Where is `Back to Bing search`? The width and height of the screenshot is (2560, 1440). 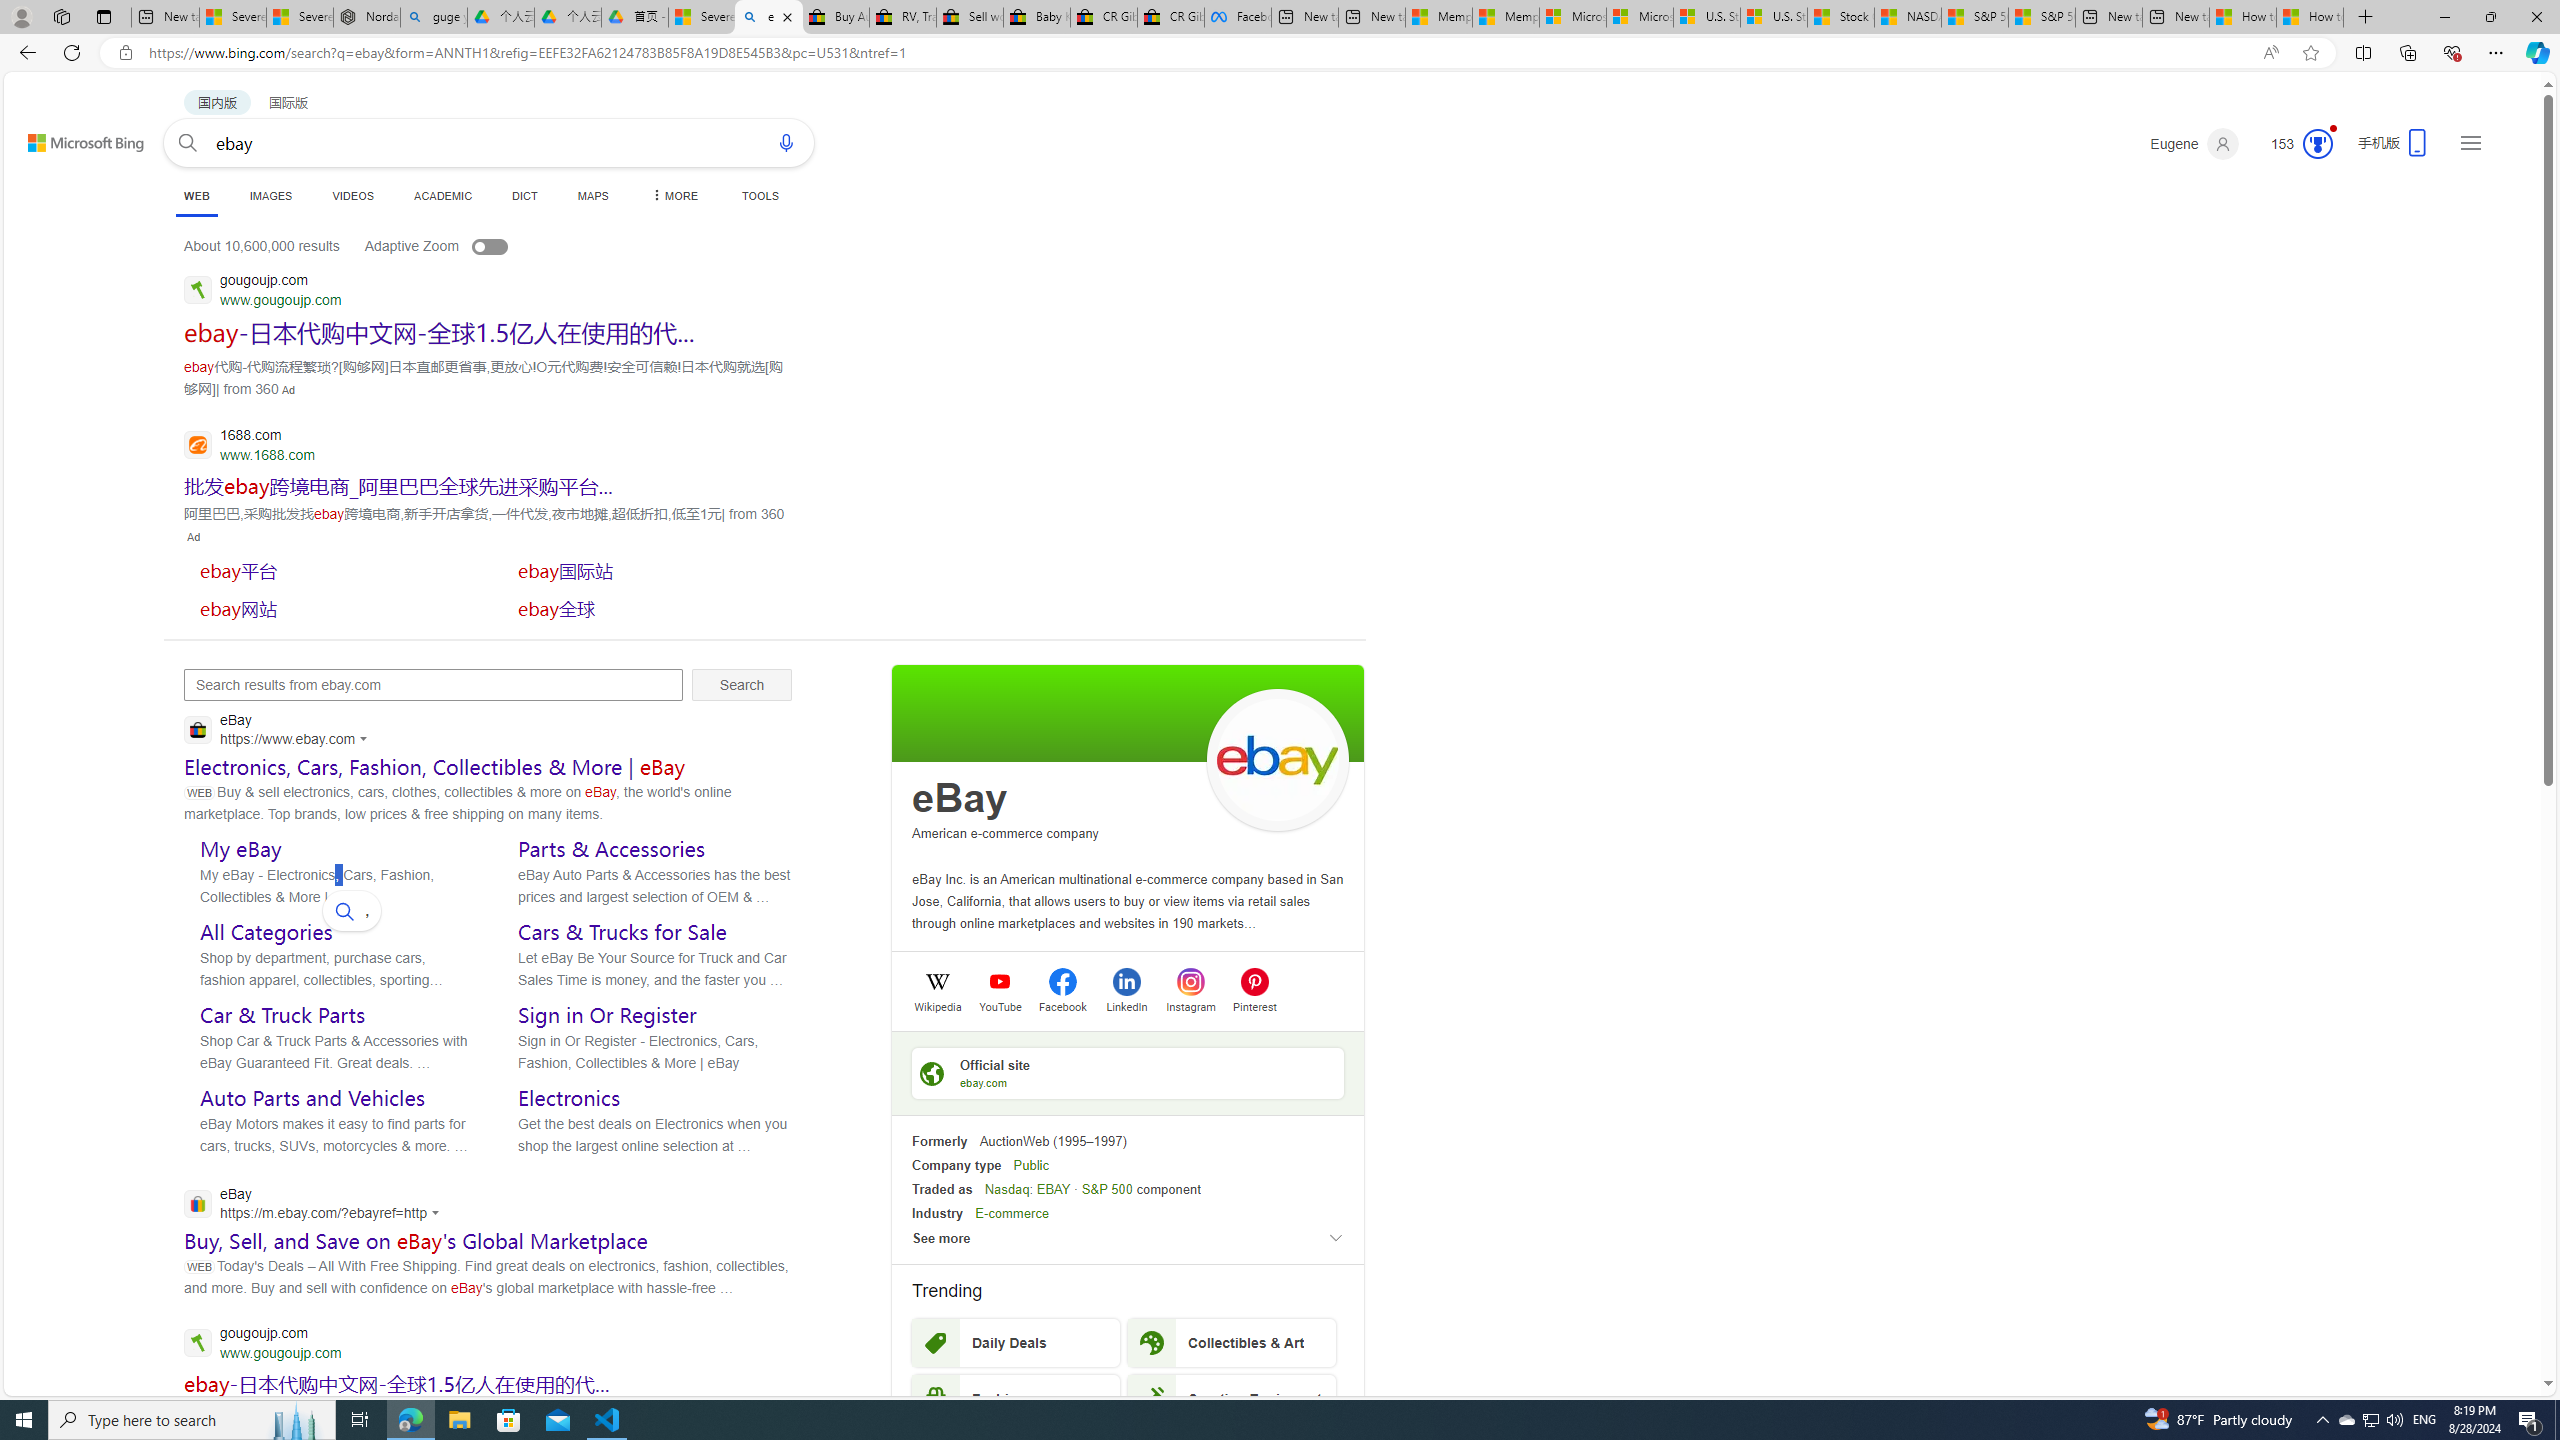 Back to Bing search is located at coordinates (74, 138).